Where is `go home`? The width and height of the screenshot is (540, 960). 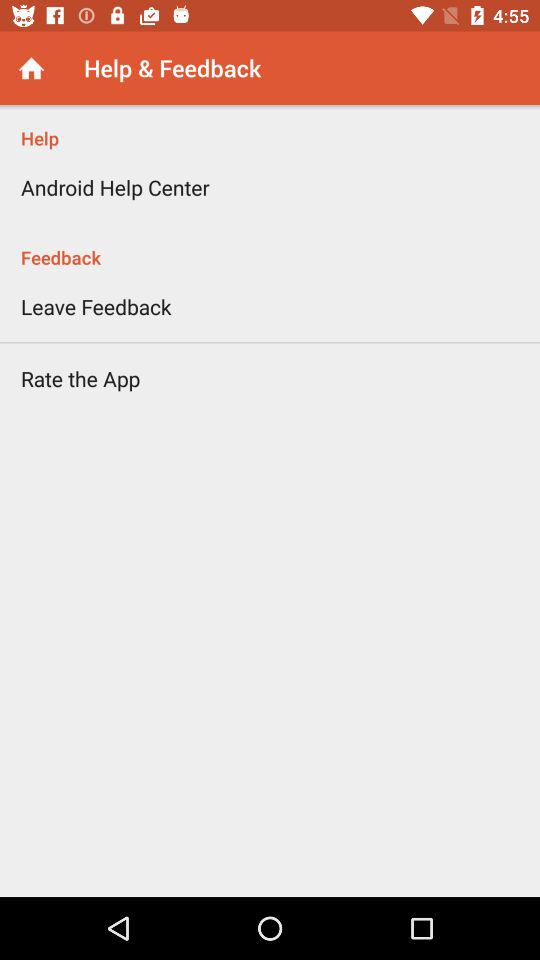 go home is located at coordinates (32, 68).